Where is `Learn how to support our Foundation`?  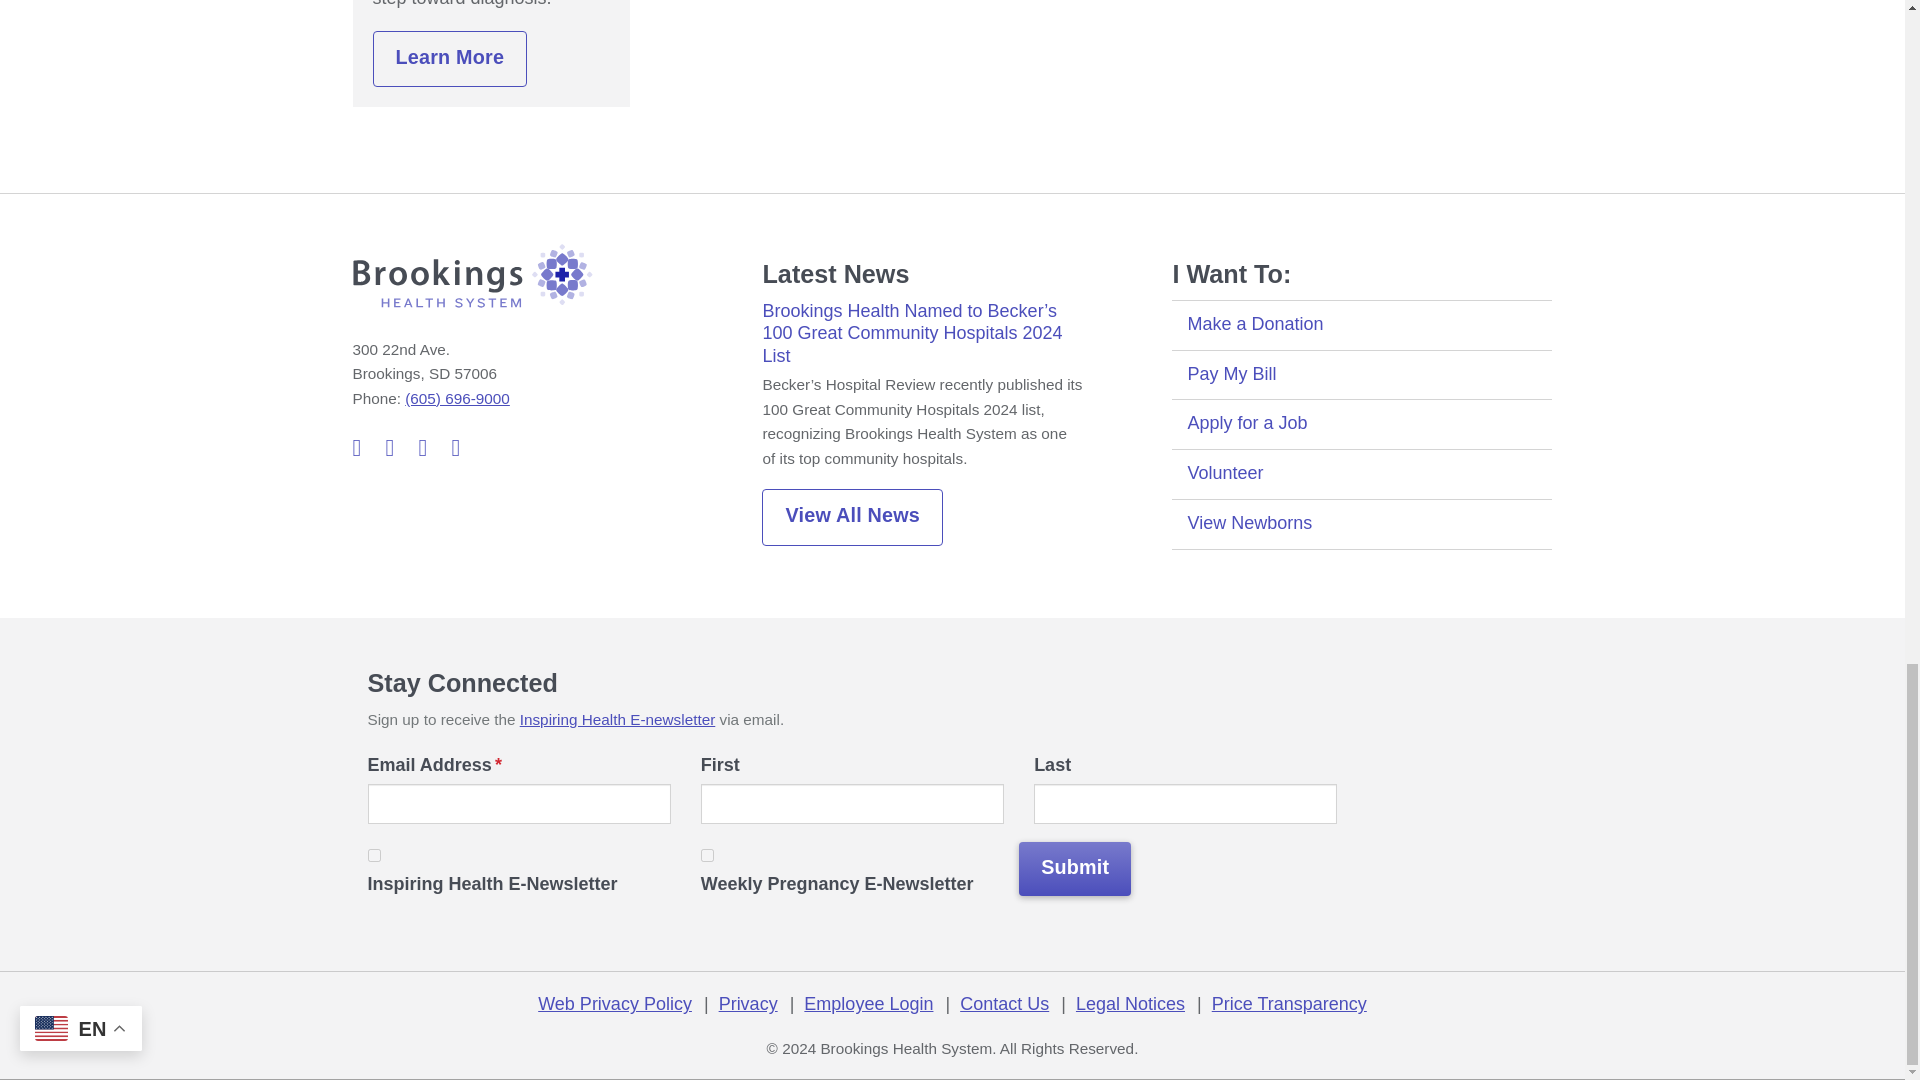
Learn how to support our Foundation is located at coordinates (1361, 325).